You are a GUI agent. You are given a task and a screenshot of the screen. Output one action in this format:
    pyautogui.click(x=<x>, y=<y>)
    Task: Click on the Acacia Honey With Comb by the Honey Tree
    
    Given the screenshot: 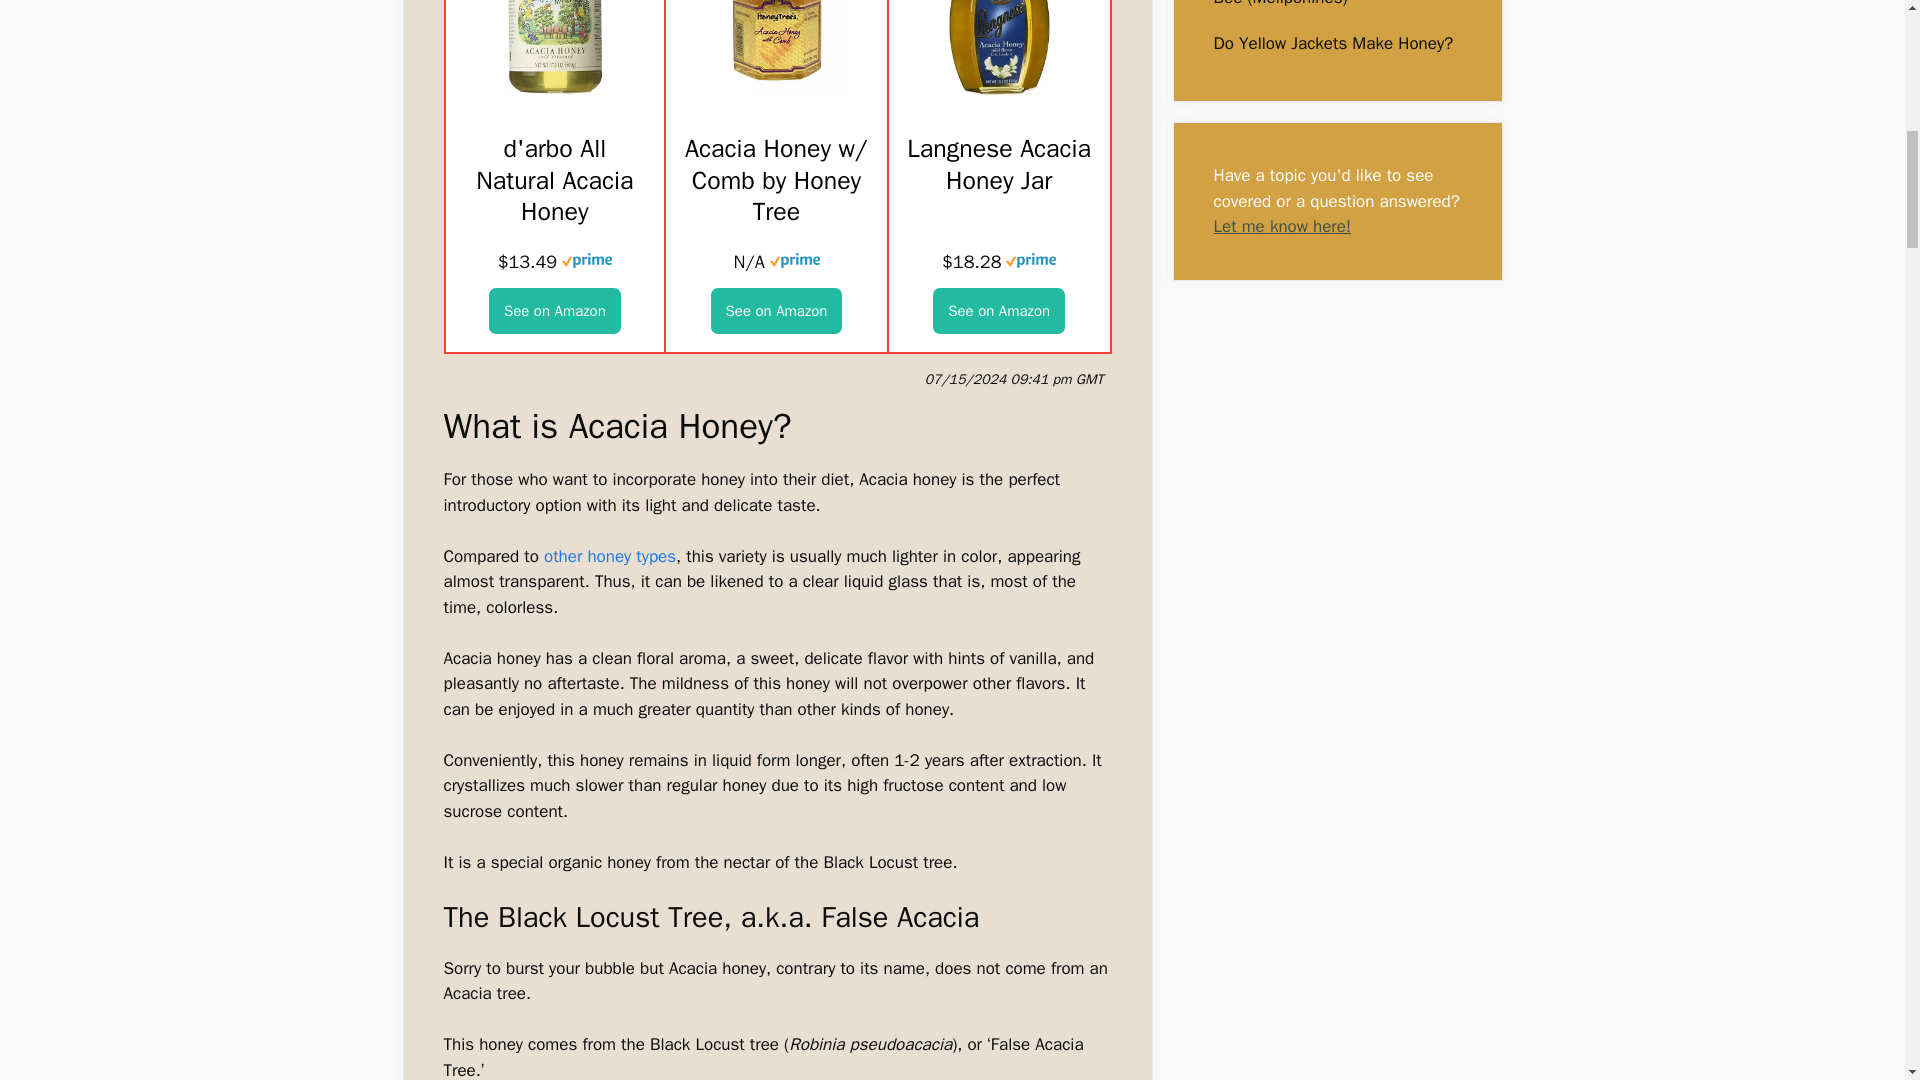 What is the action you would take?
    pyautogui.click(x=776, y=310)
    